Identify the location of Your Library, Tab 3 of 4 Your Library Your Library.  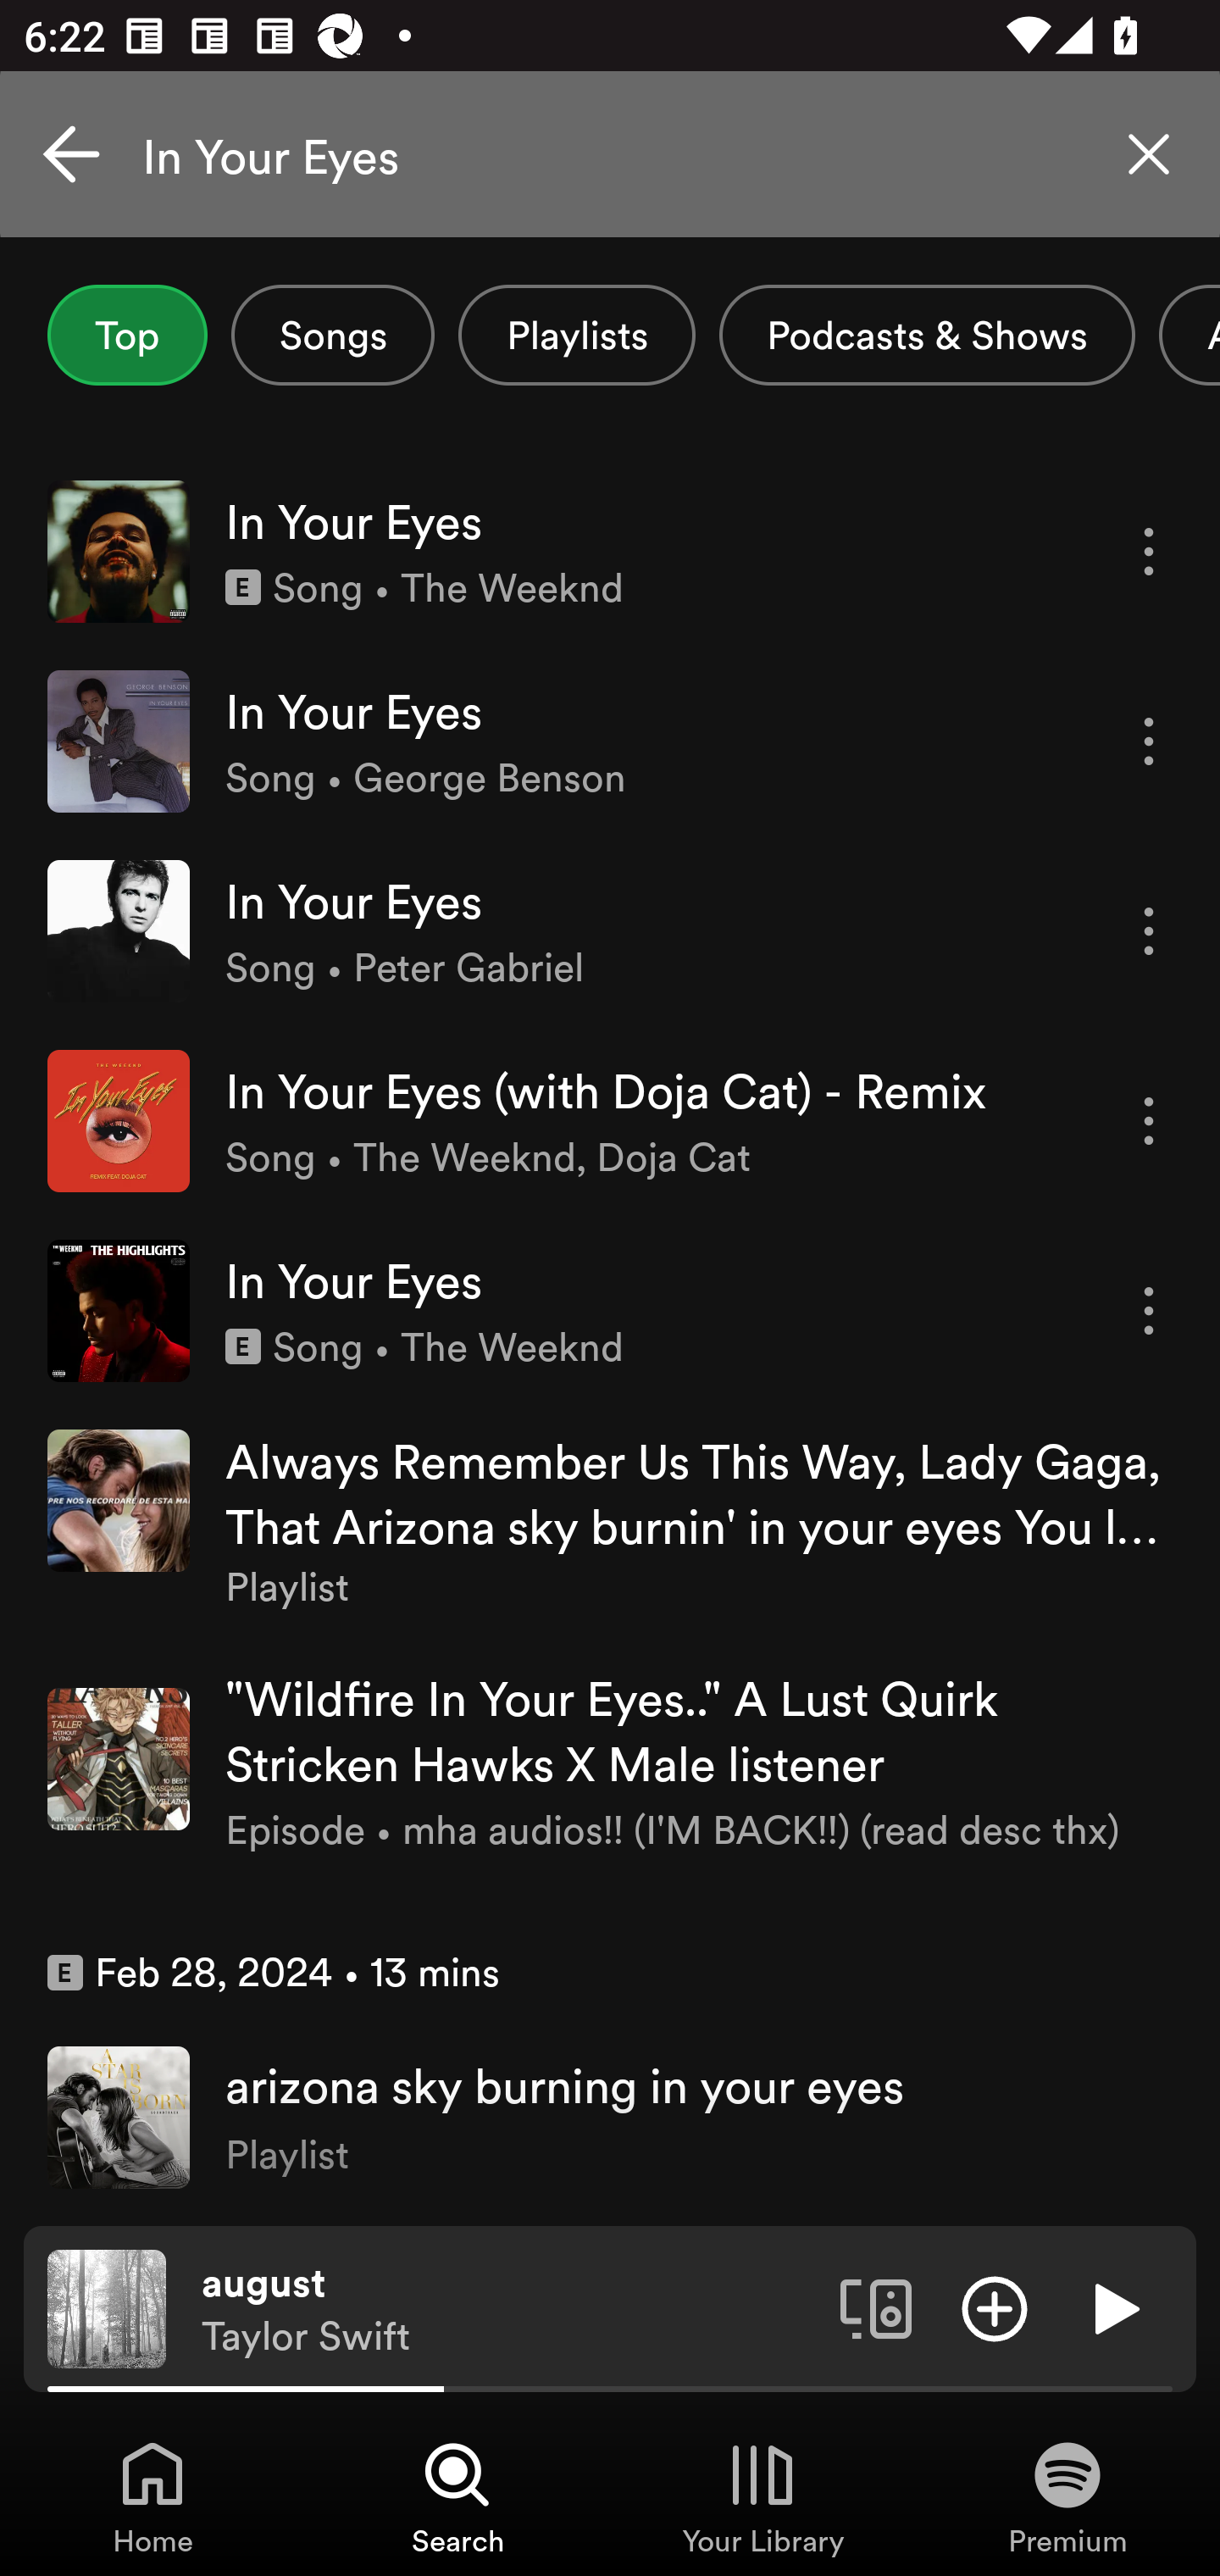
(762, 2496).